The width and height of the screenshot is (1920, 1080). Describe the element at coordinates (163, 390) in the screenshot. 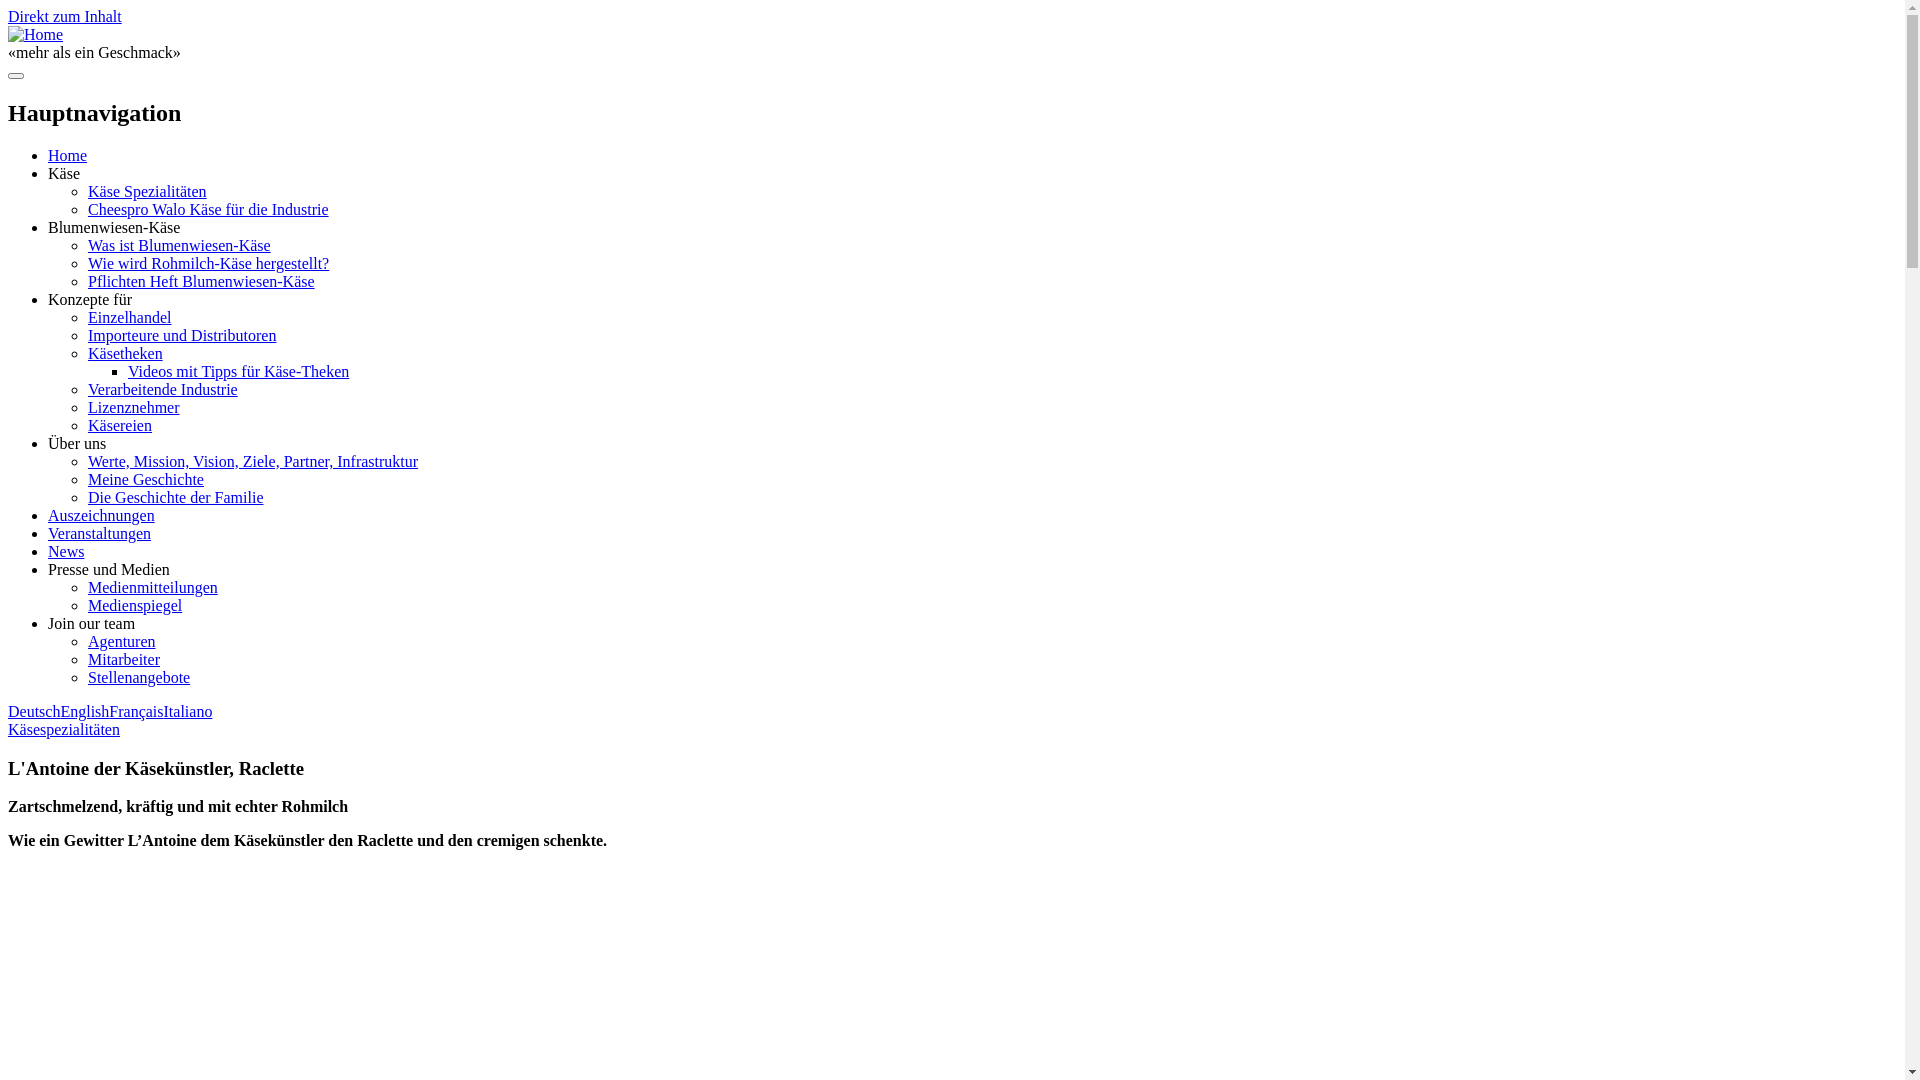

I see `Verarbeitende Industrie` at that location.